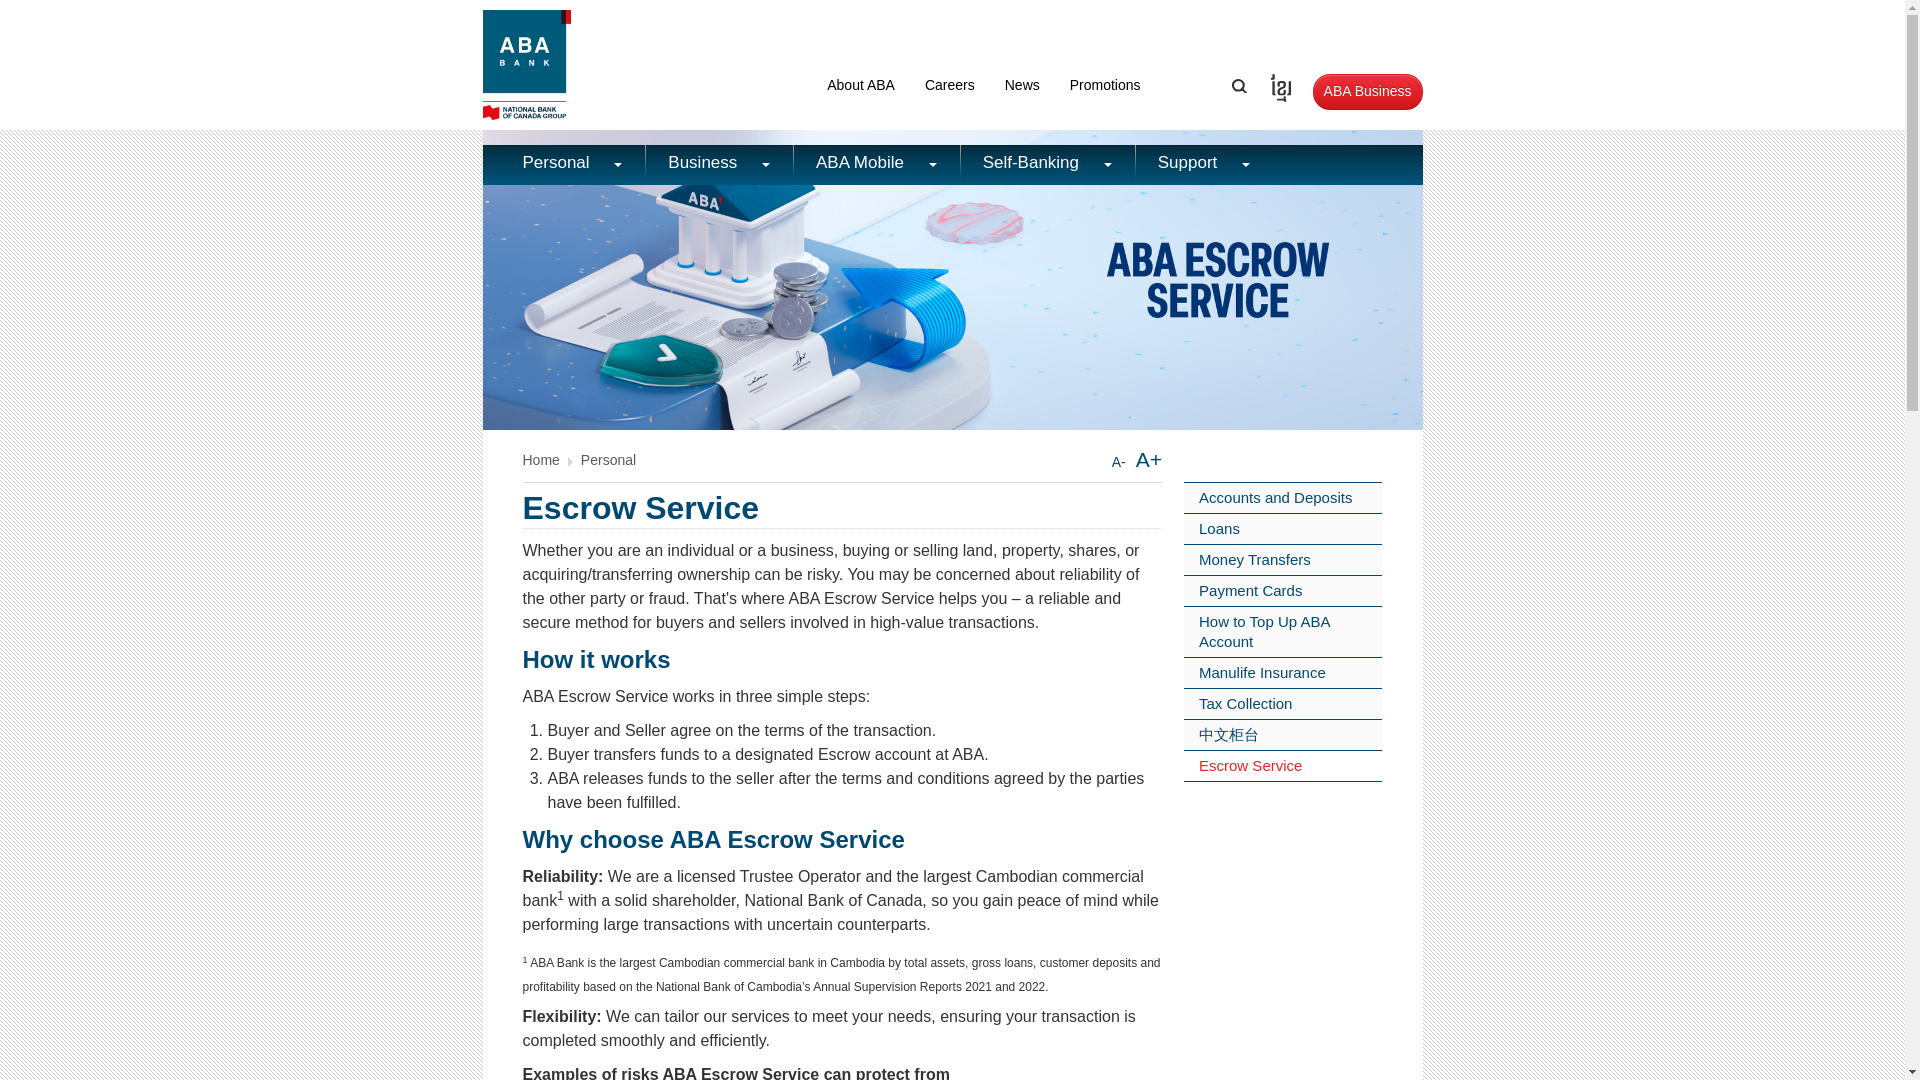 Image resolution: width=1920 pixels, height=1080 pixels. What do you see at coordinates (1148, 459) in the screenshot?
I see `Increase Font Size` at bounding box center [1148, 459].